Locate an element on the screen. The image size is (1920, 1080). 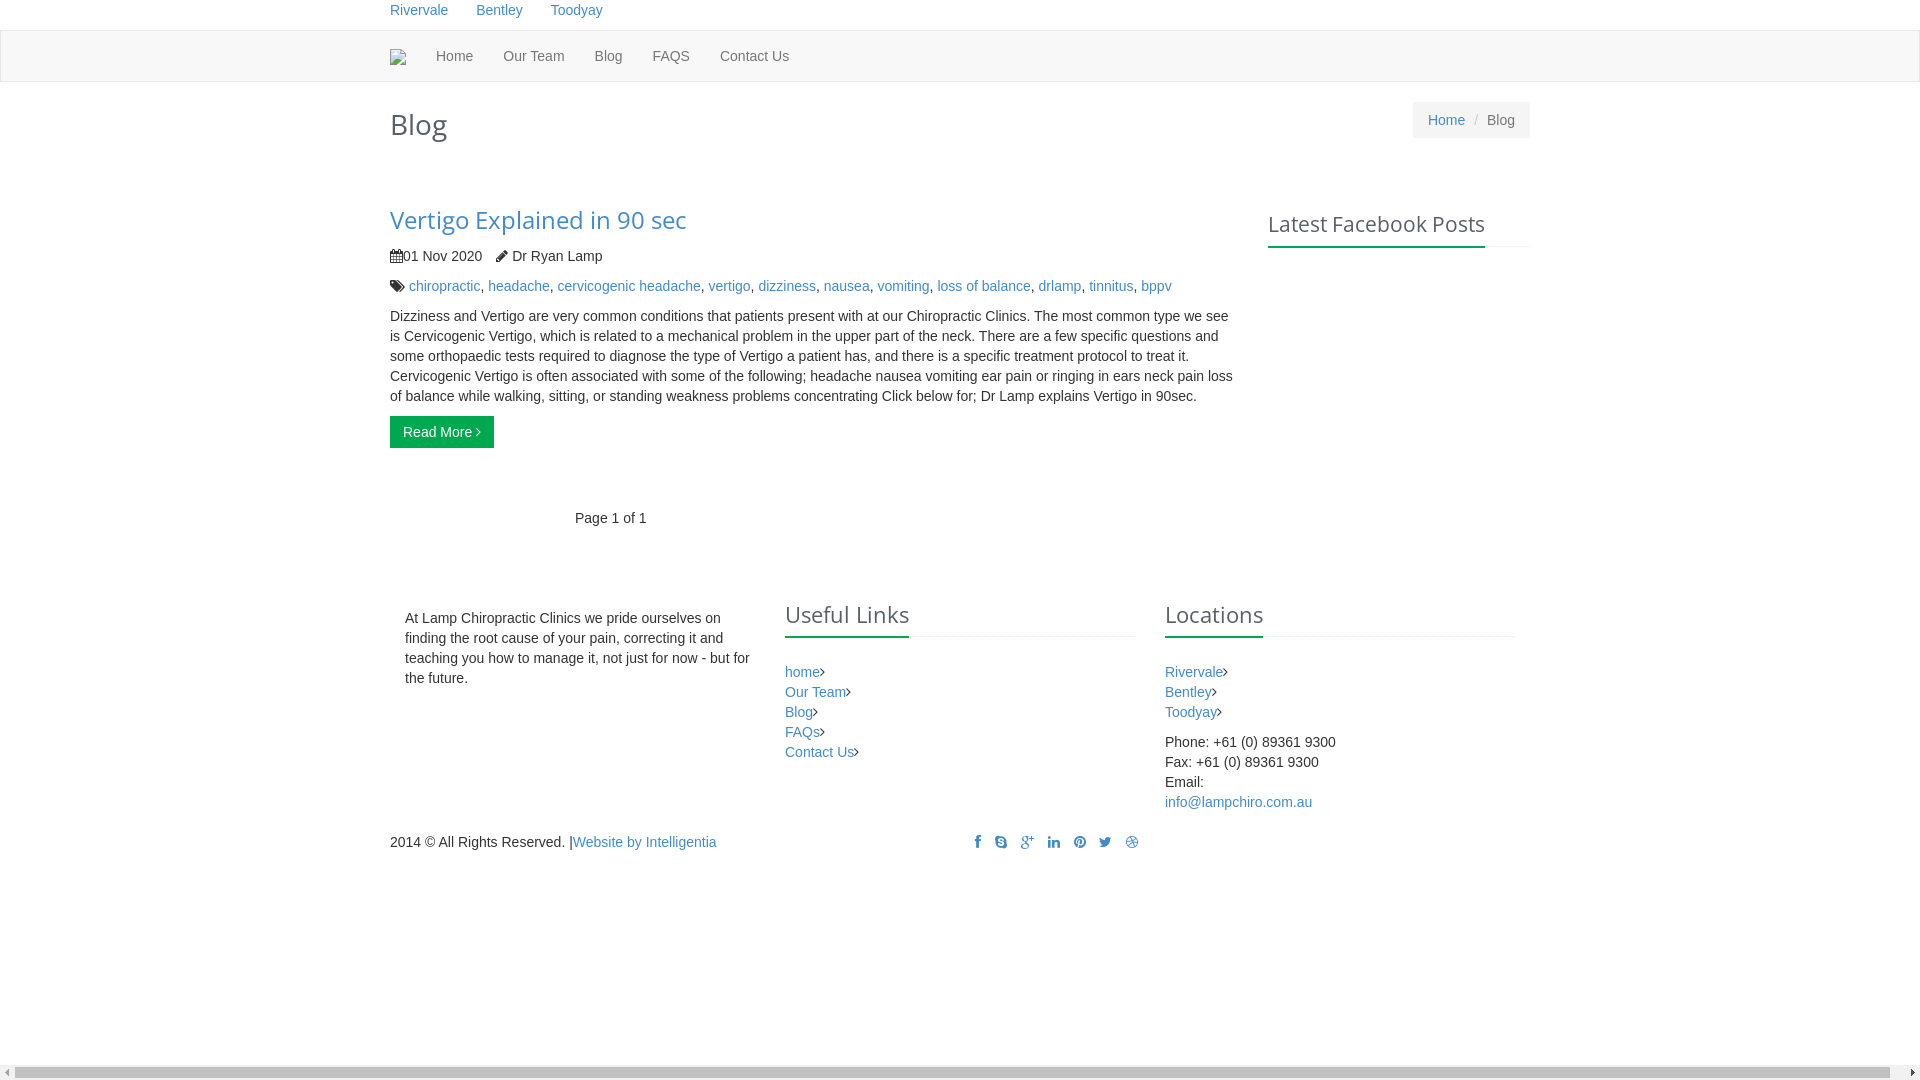
Website by Intelligentia is located at coordinates (645, 842).